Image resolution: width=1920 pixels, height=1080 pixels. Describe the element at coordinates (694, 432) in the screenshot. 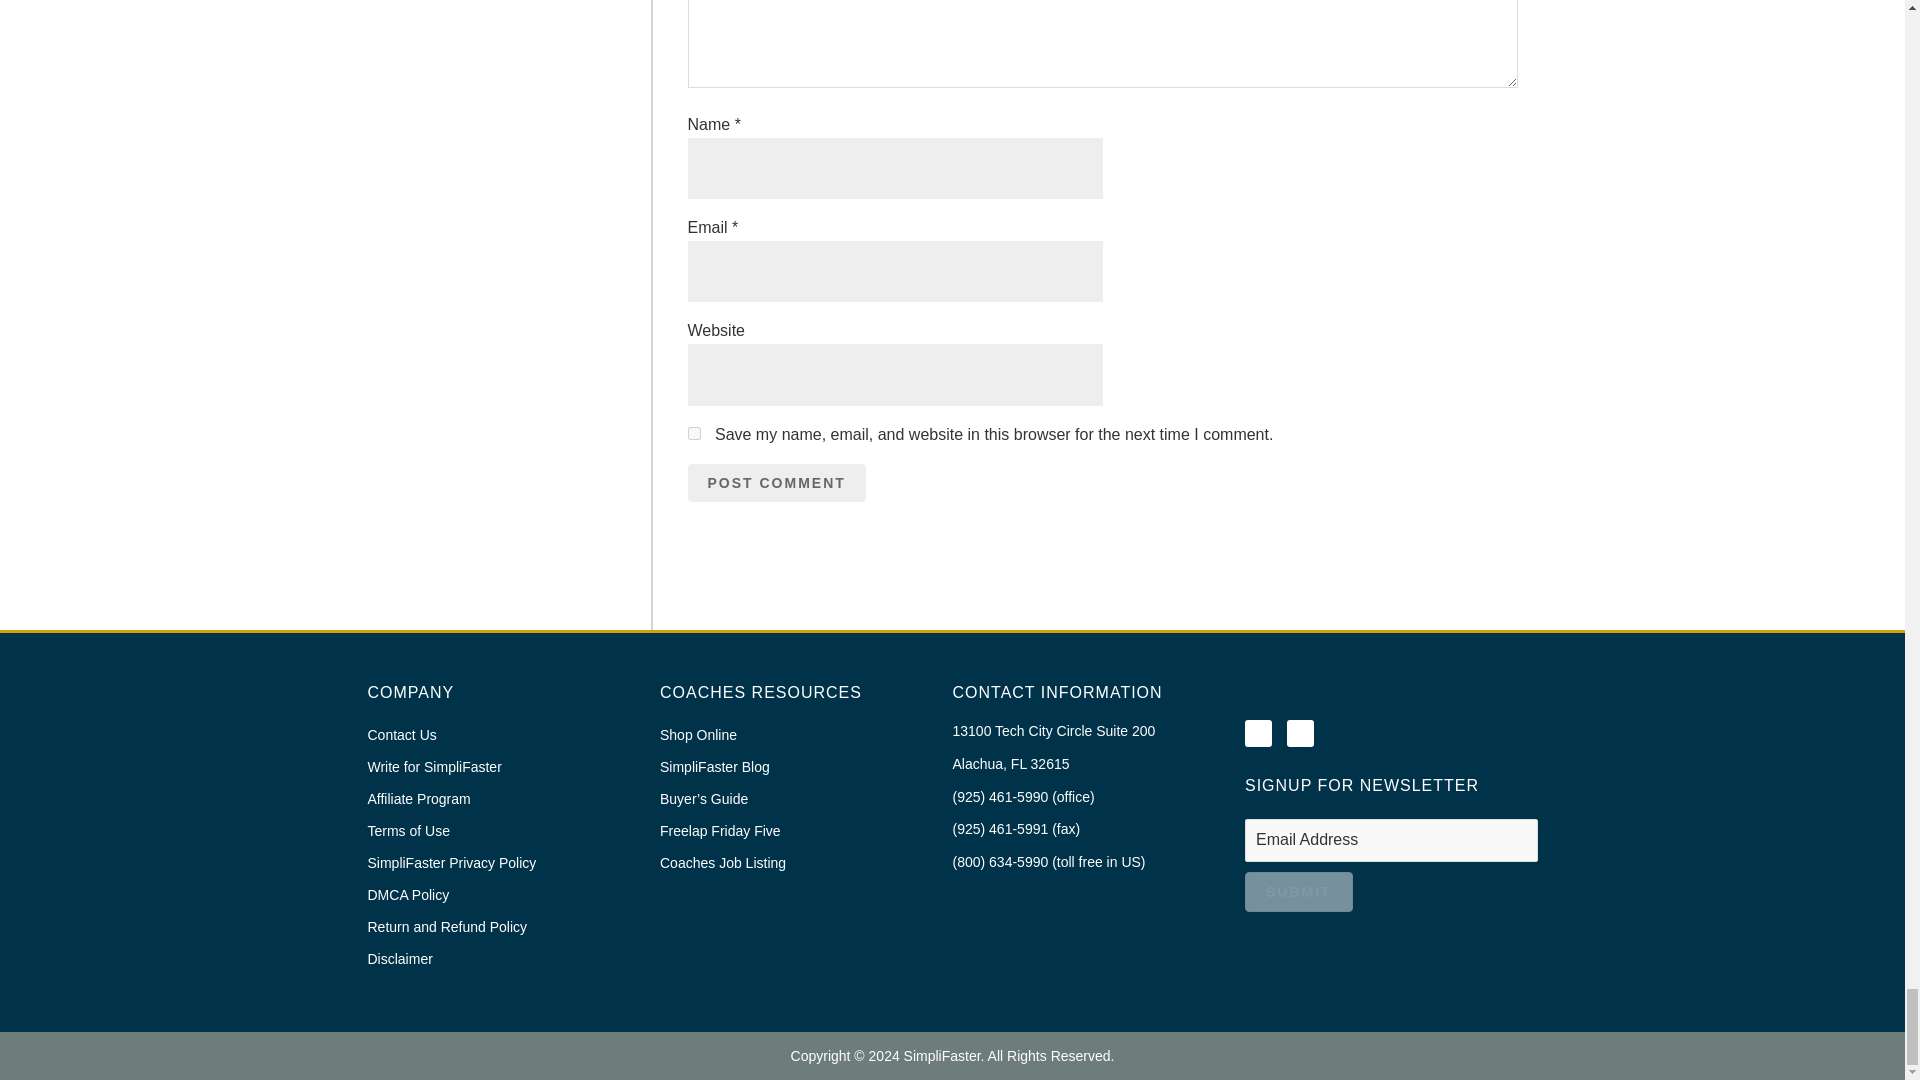

I see `yes` at that location.